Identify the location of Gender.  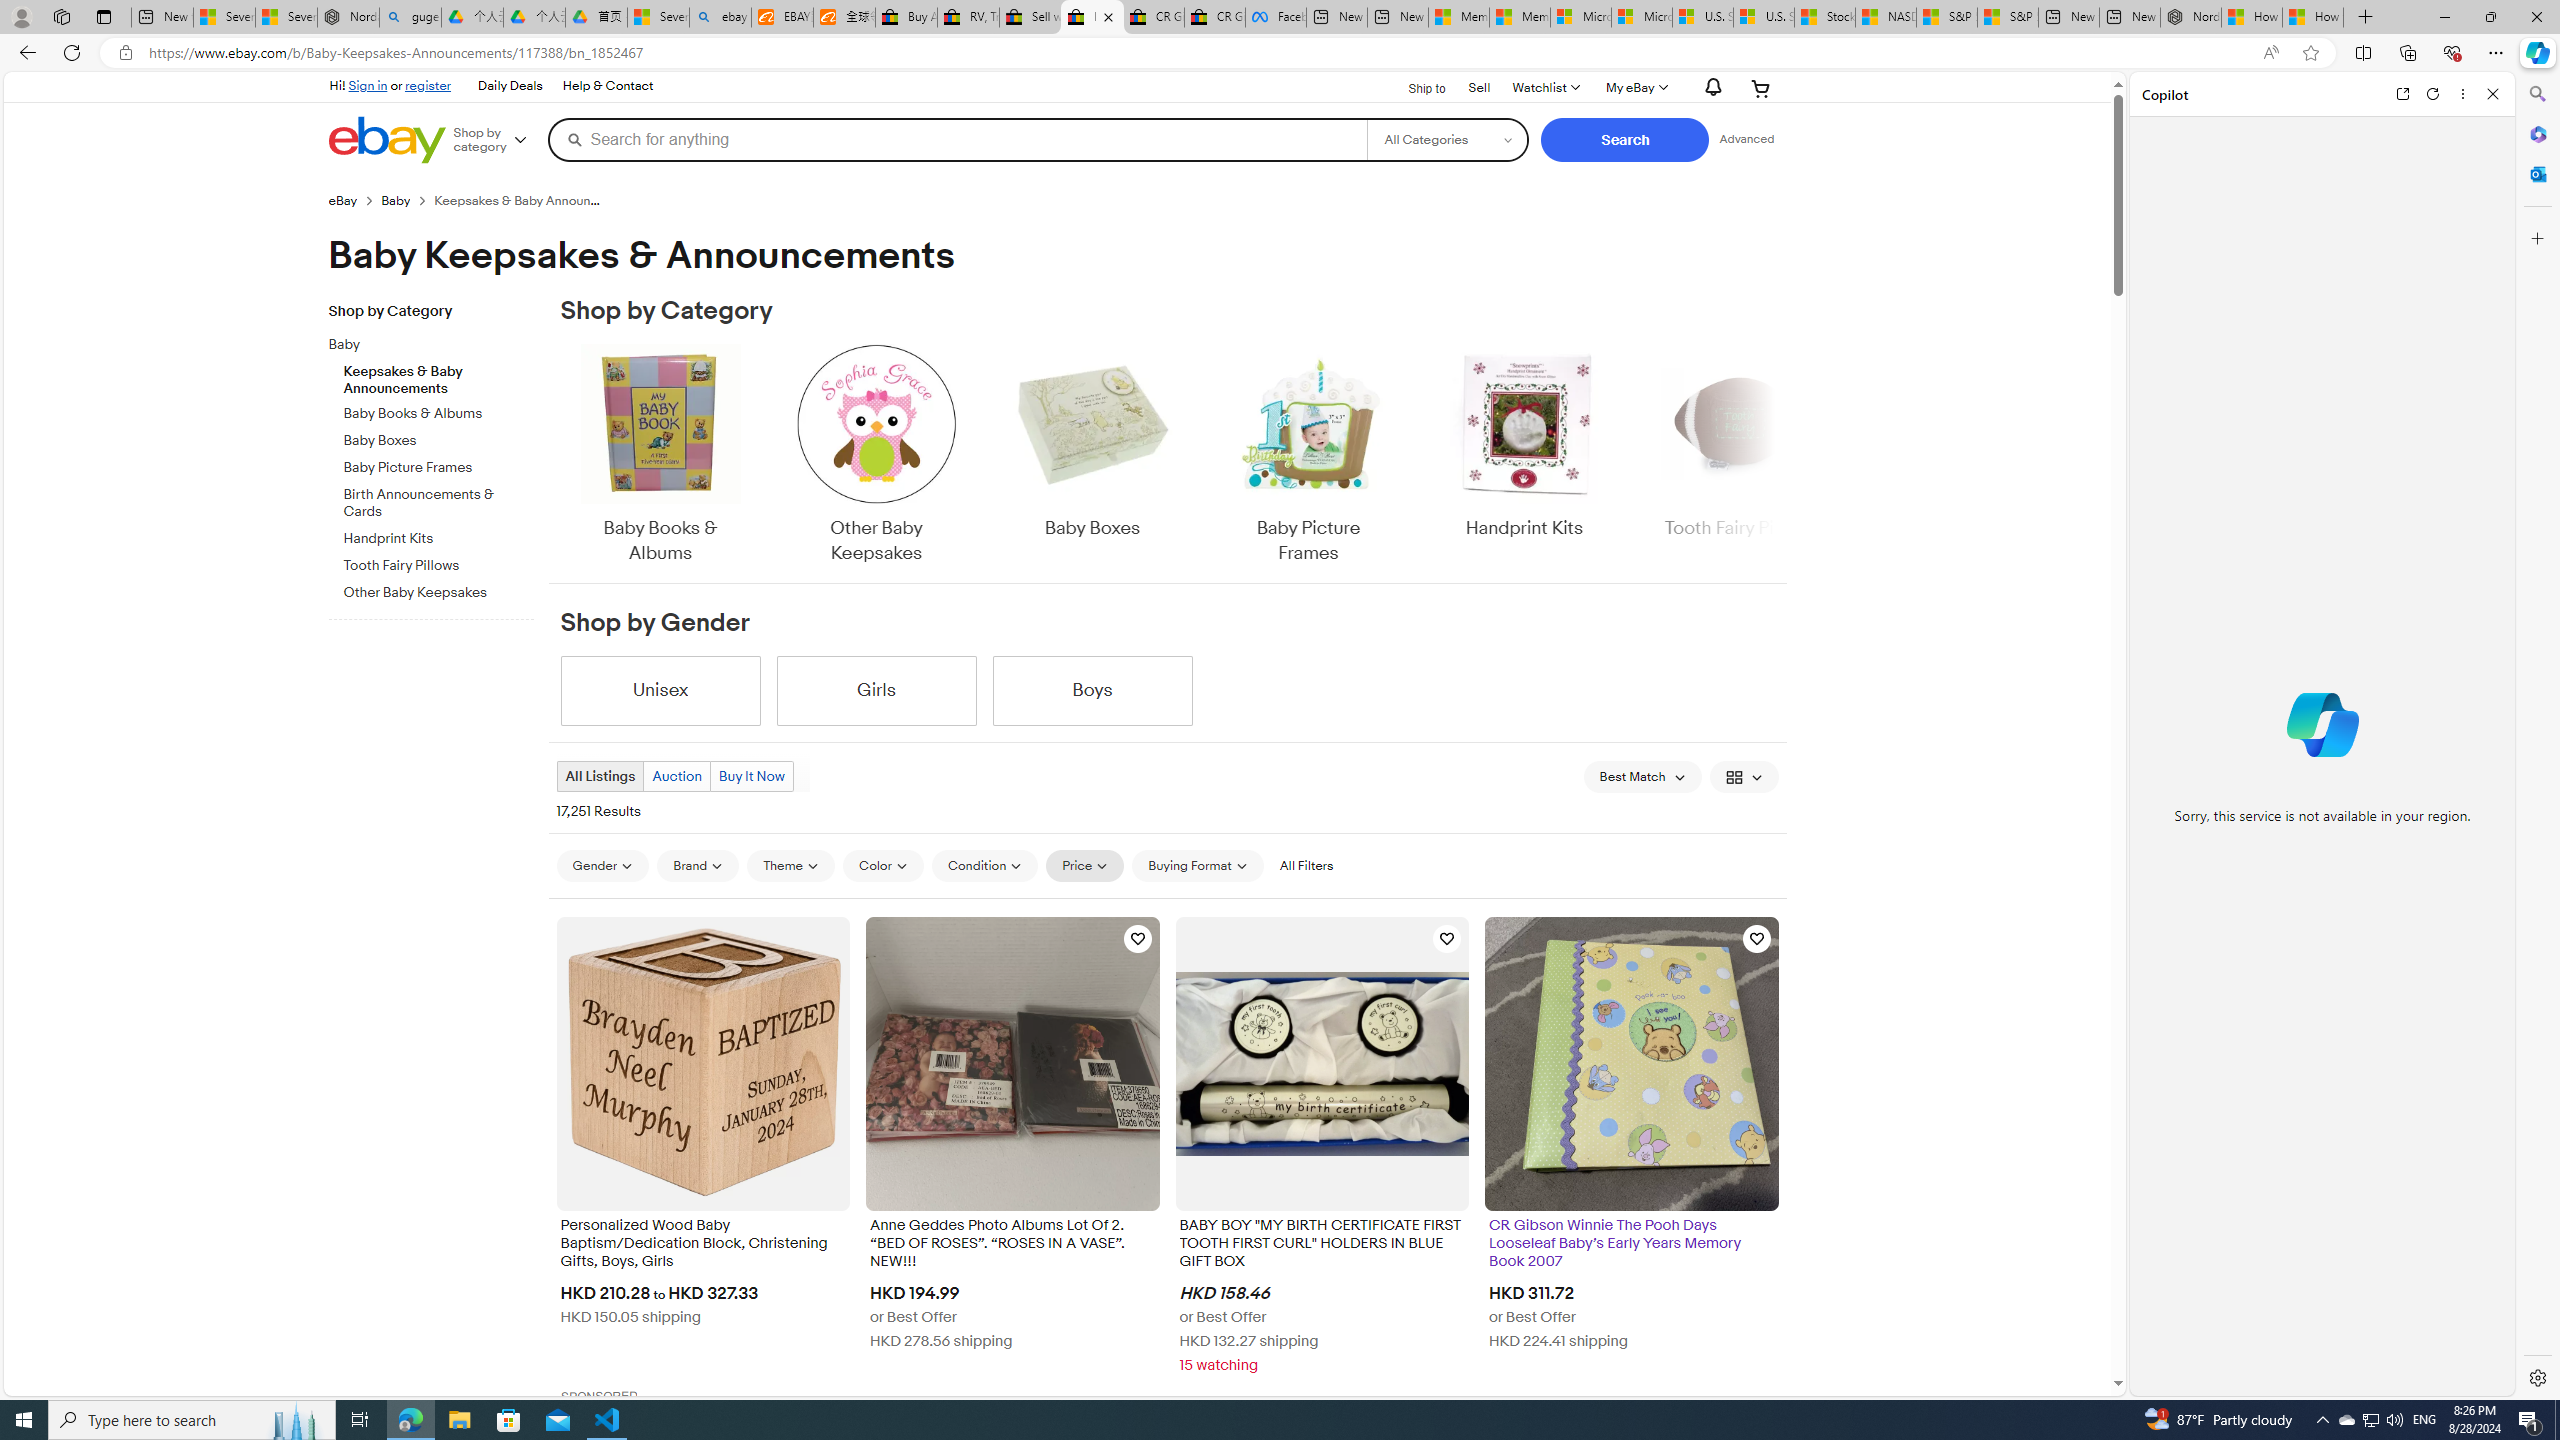
(602, 866).